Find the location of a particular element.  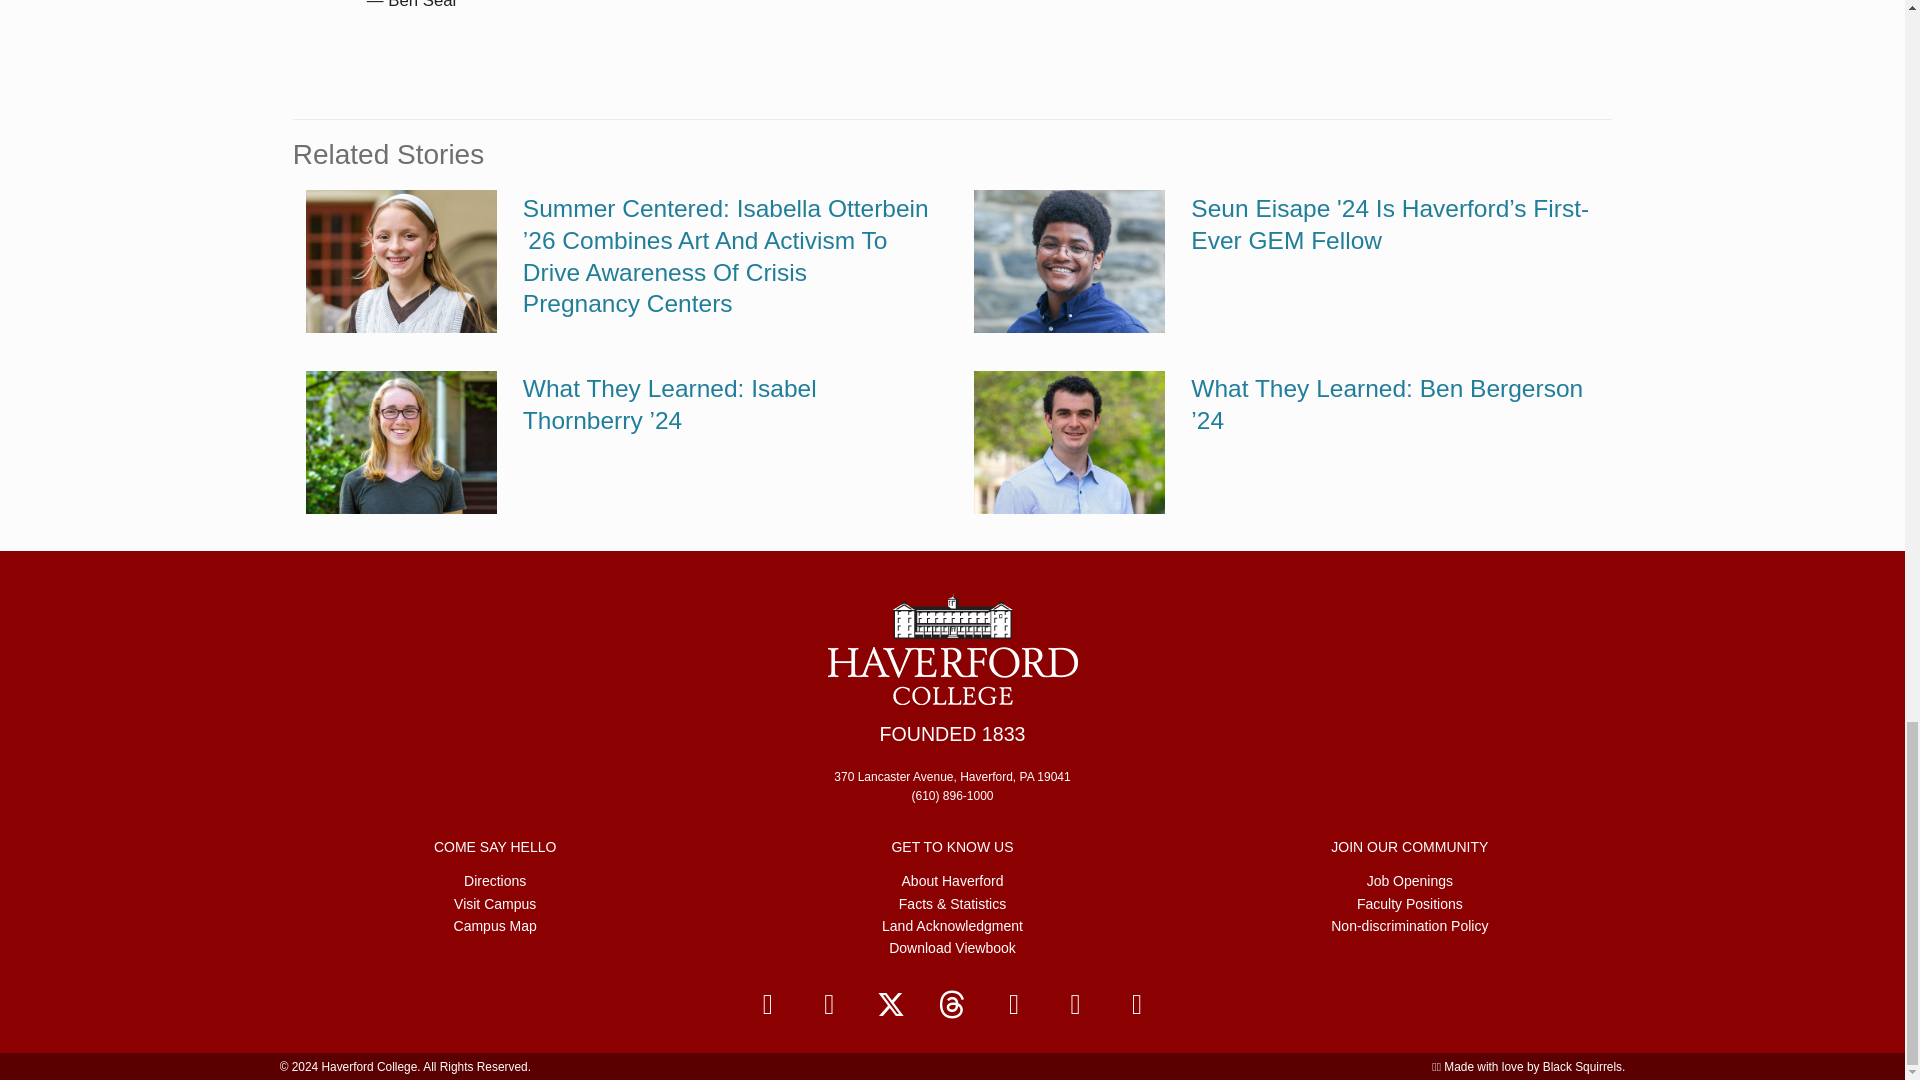

Land Acknowledgment is located at coordinates (952, 926).